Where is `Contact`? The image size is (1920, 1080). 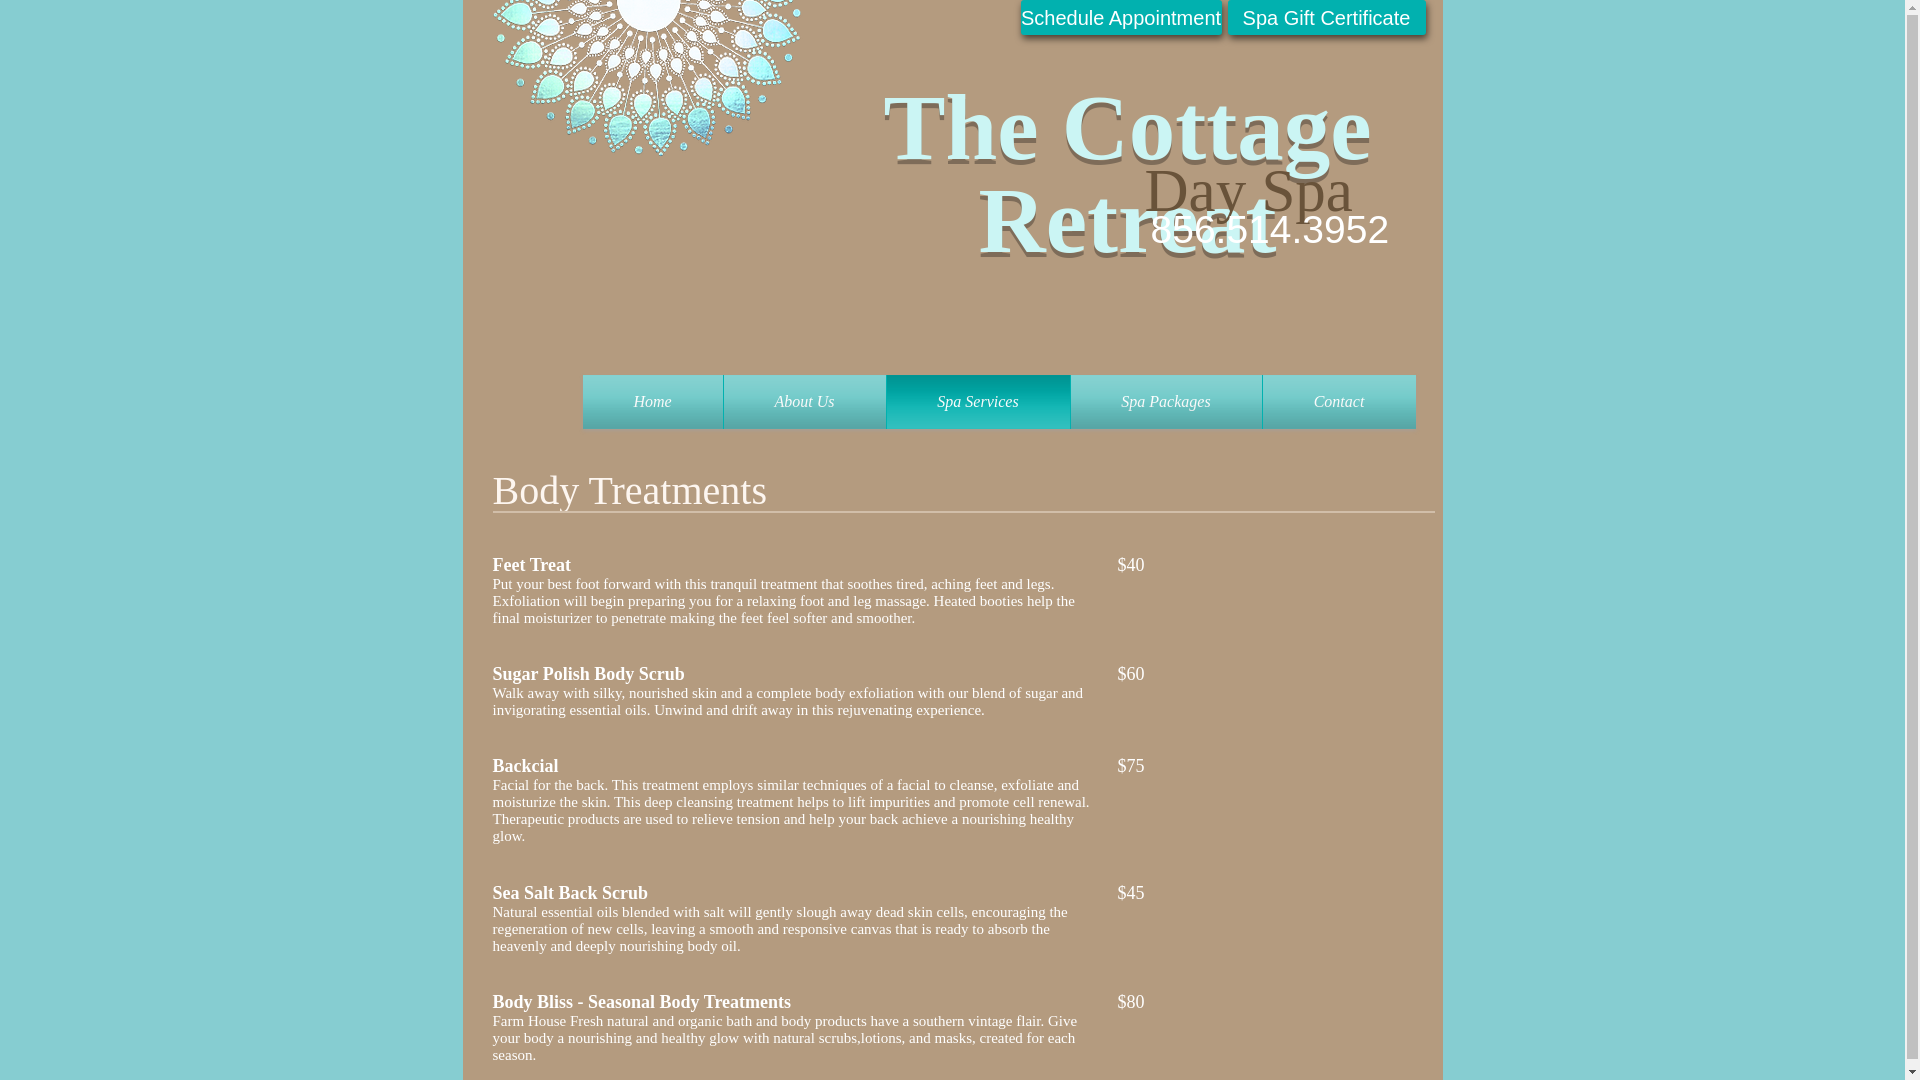
Contact is located at coordinates (1338, 401).